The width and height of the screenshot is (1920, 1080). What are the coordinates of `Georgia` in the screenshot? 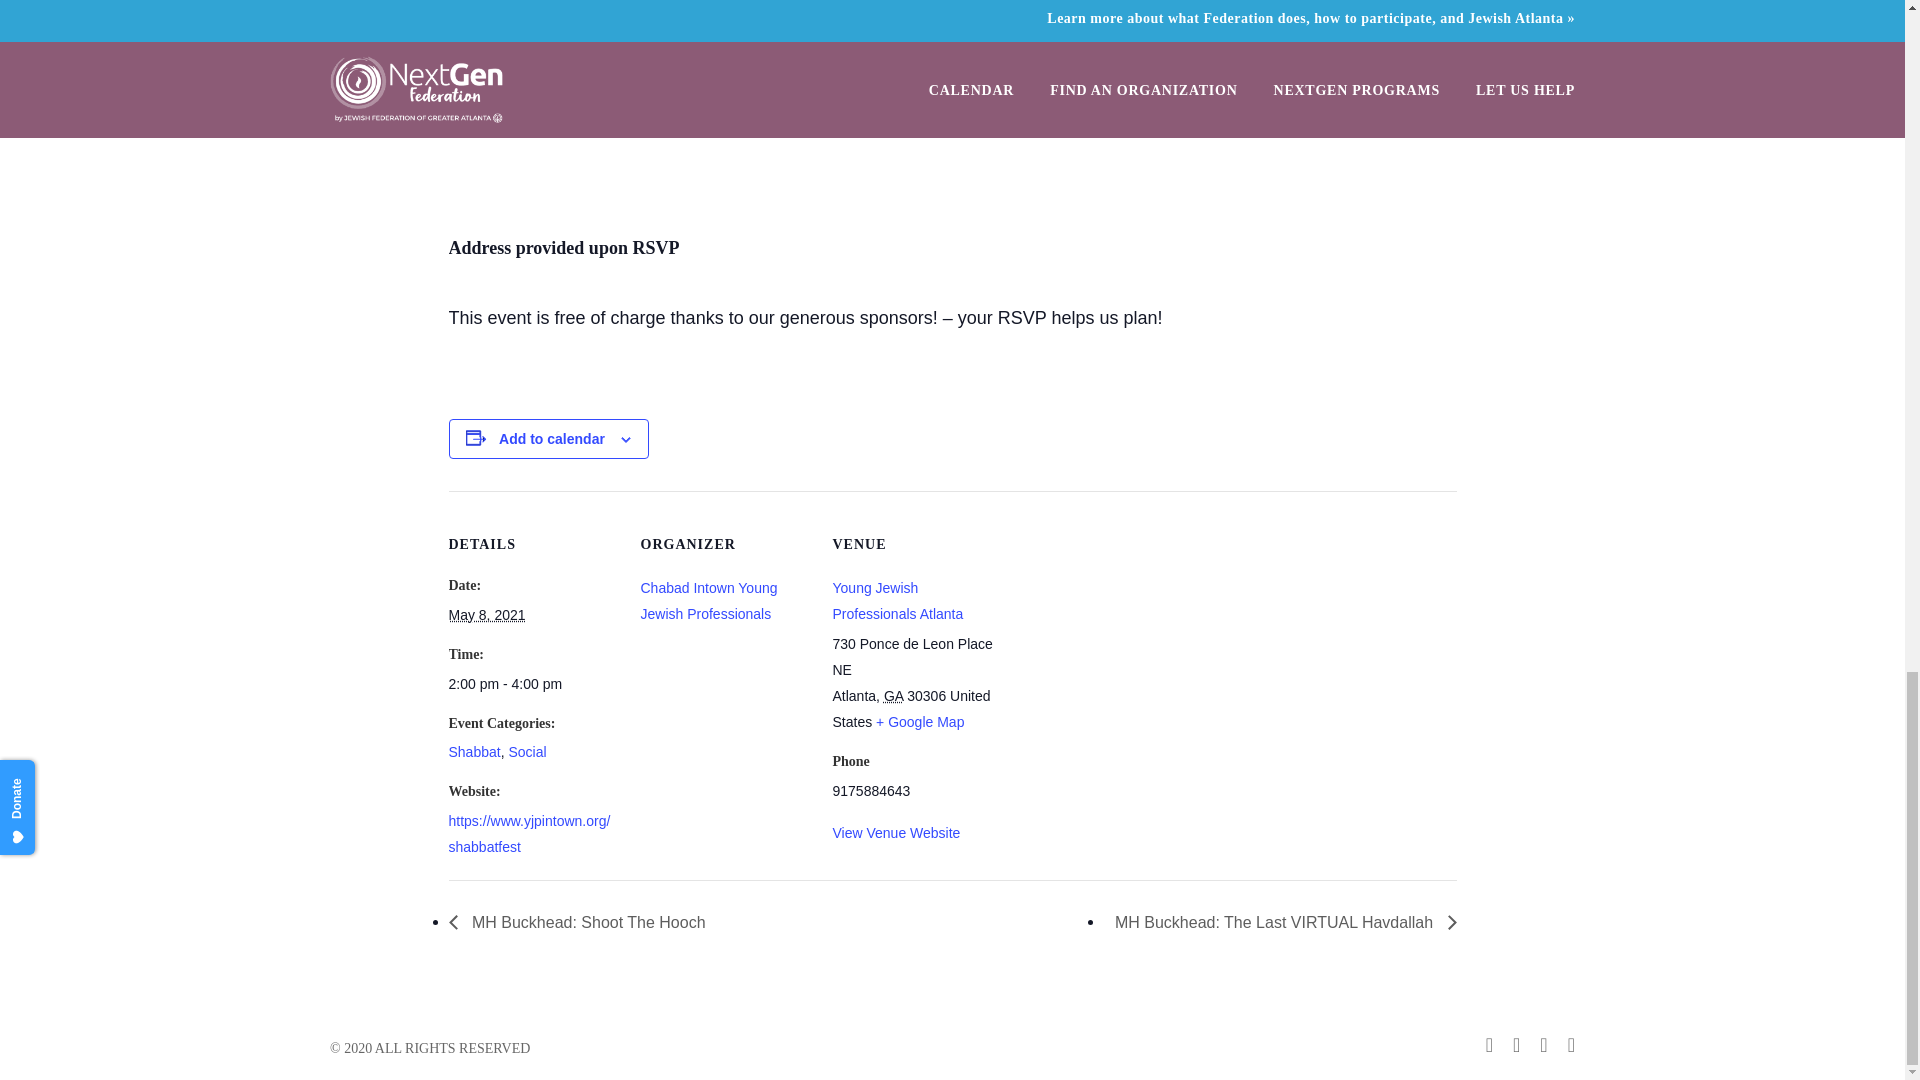 It's located at (892, 696).